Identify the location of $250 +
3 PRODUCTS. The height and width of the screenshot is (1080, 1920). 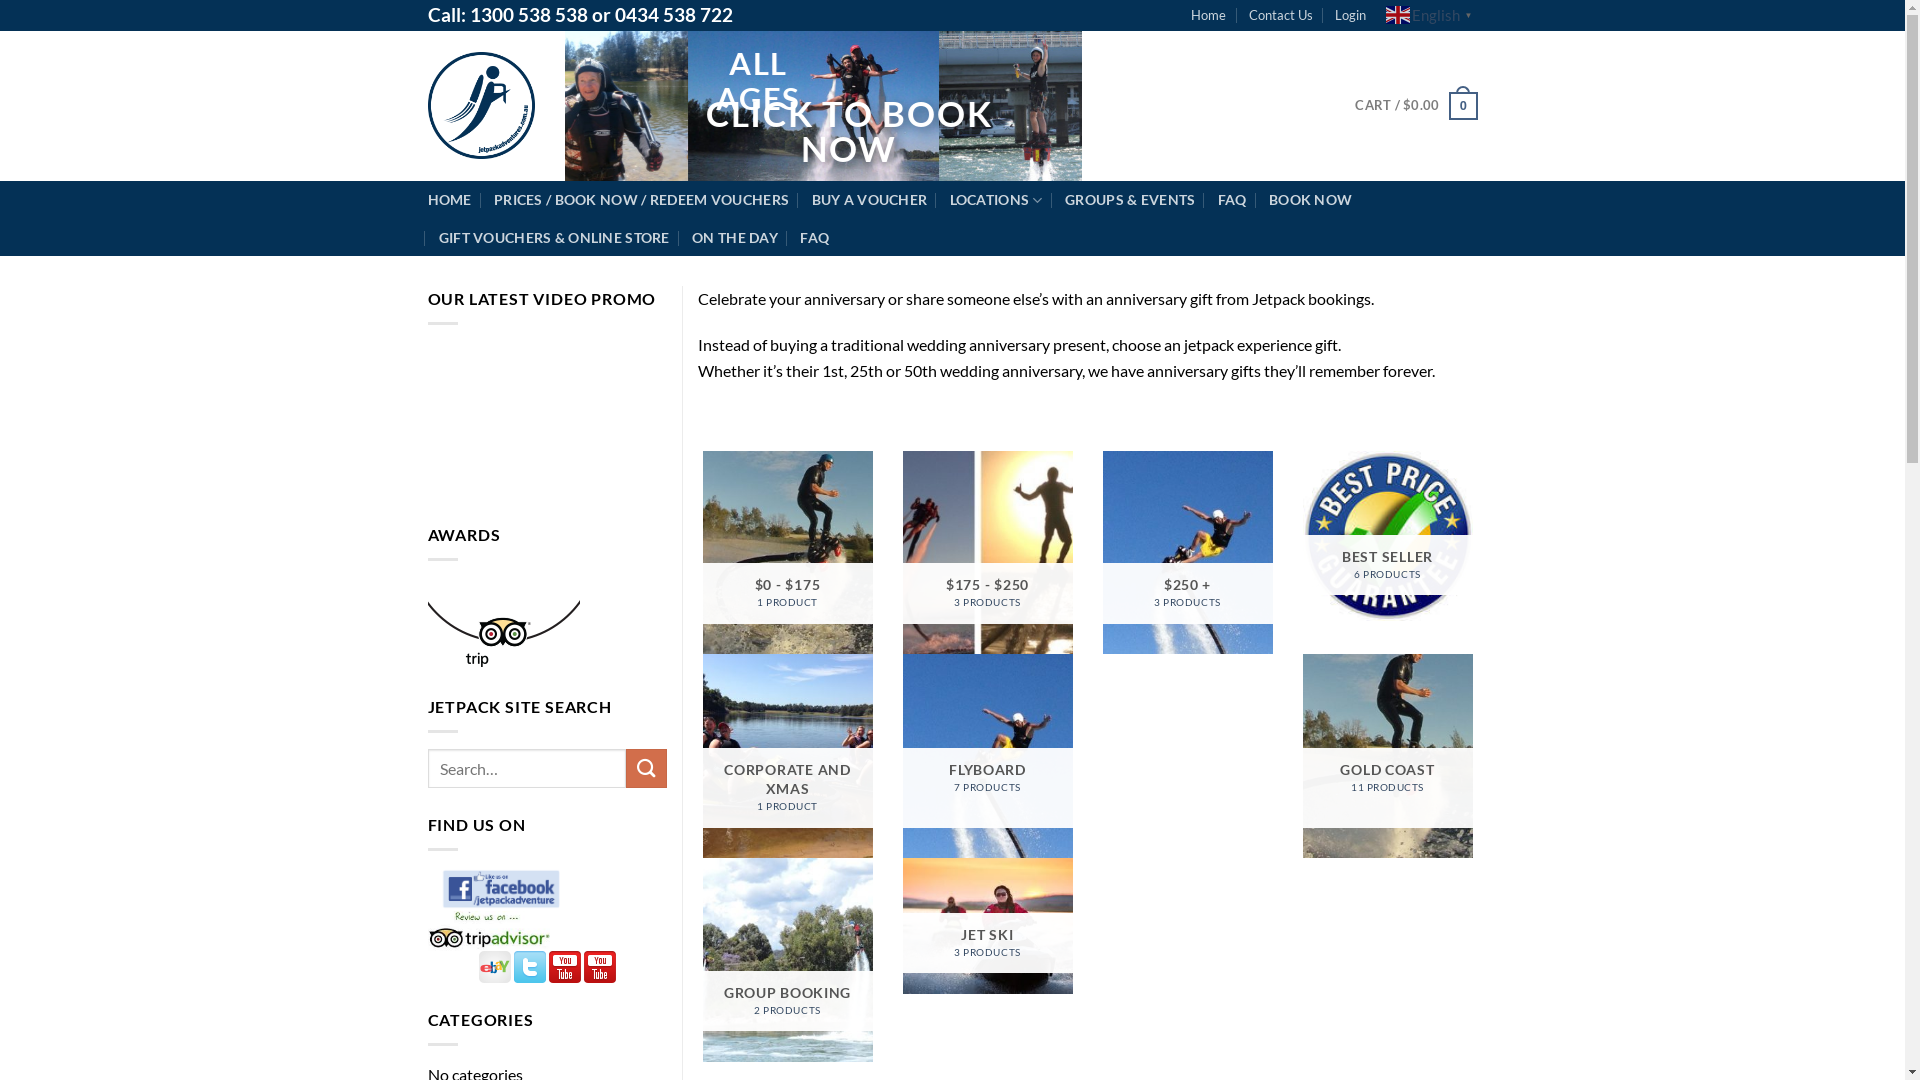
(1187, 553).